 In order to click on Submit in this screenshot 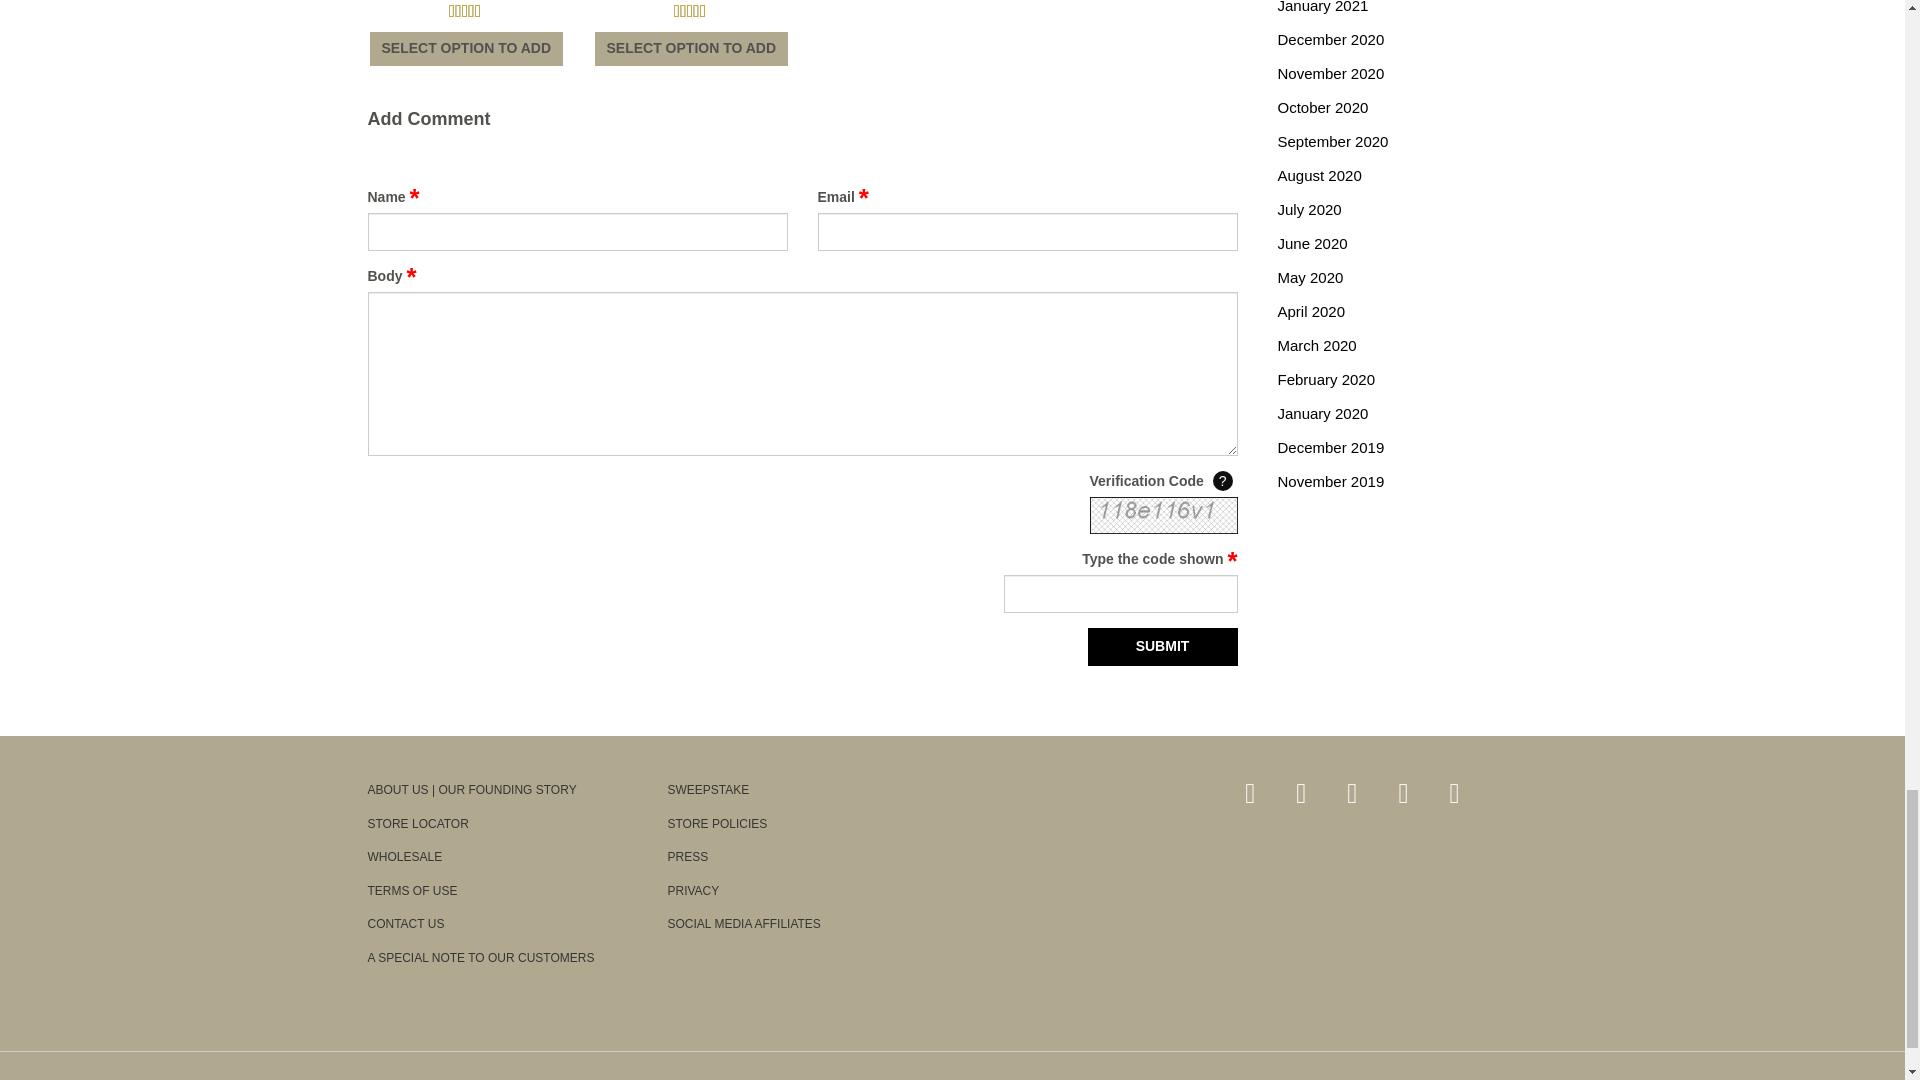, I will do `click(1163, 646)`.